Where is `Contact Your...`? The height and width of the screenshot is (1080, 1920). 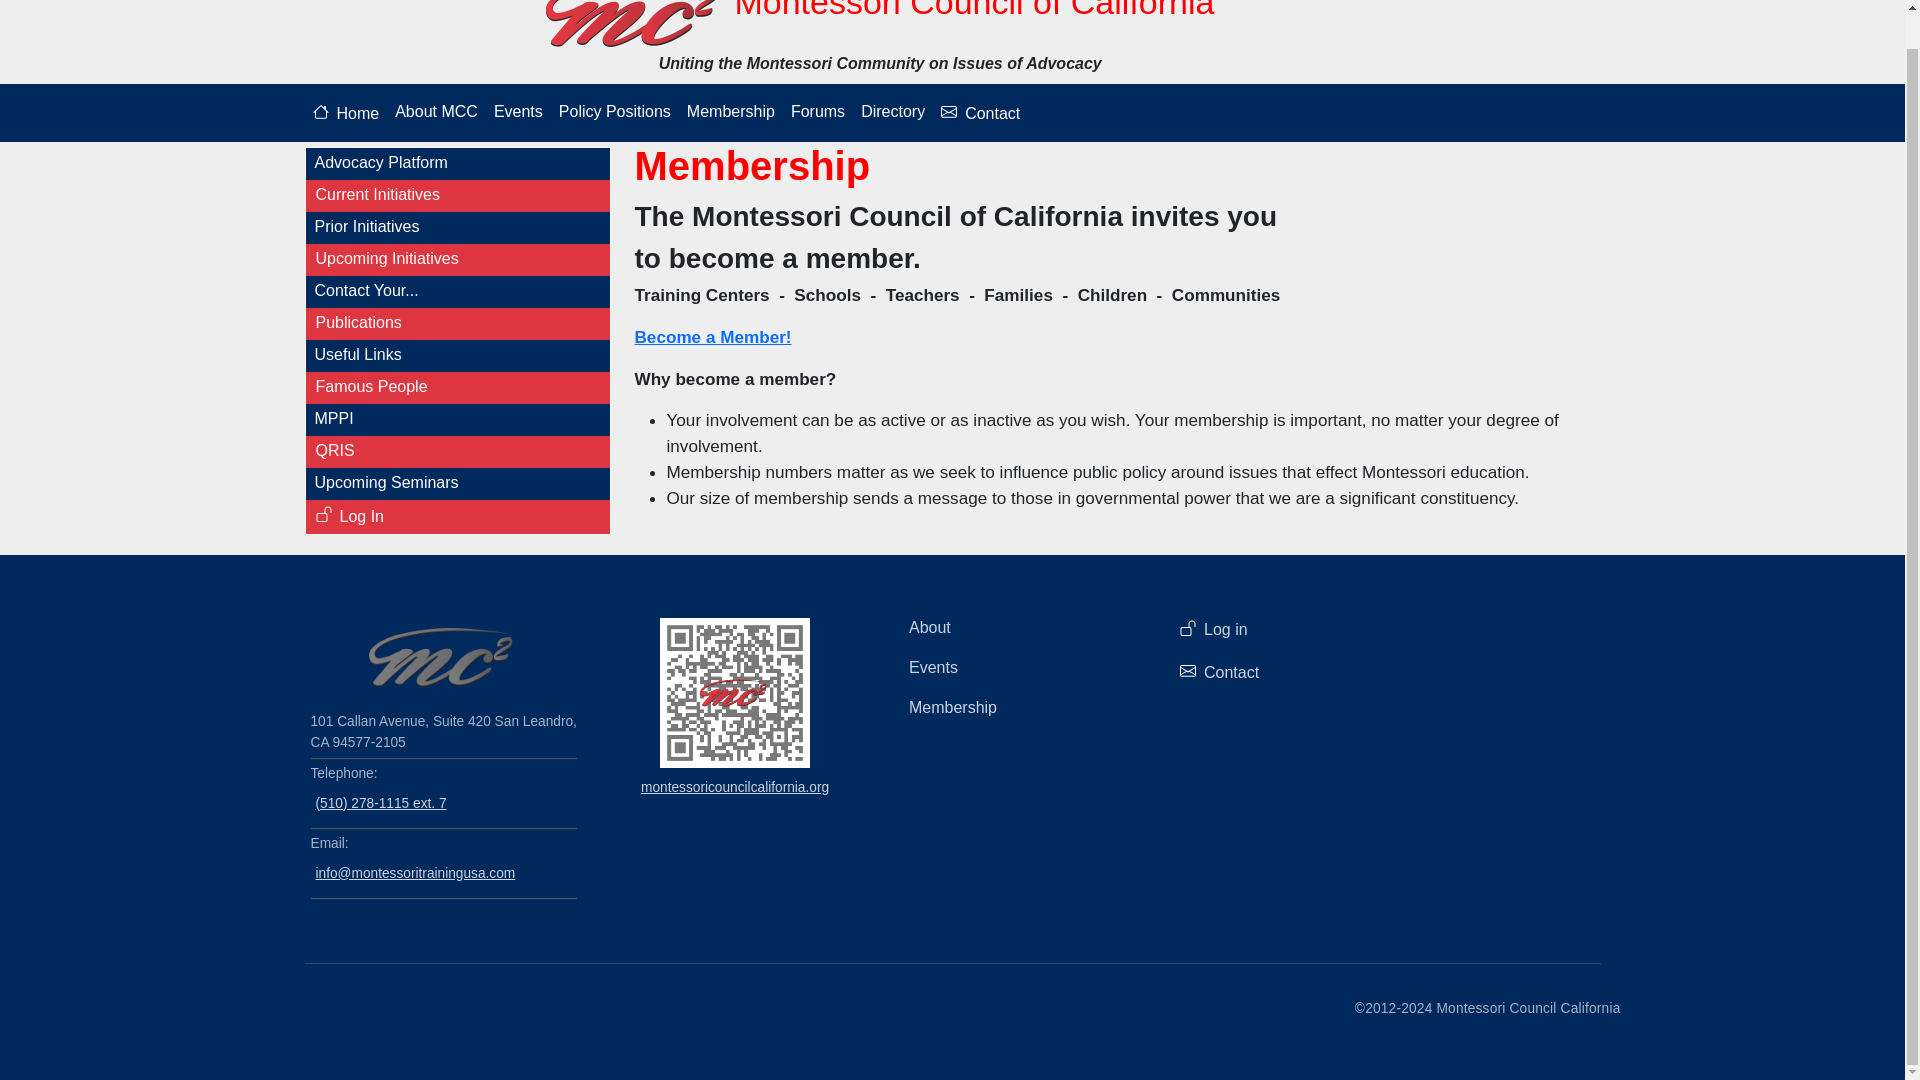
Contact Your... is located at coordinates (456, 290).